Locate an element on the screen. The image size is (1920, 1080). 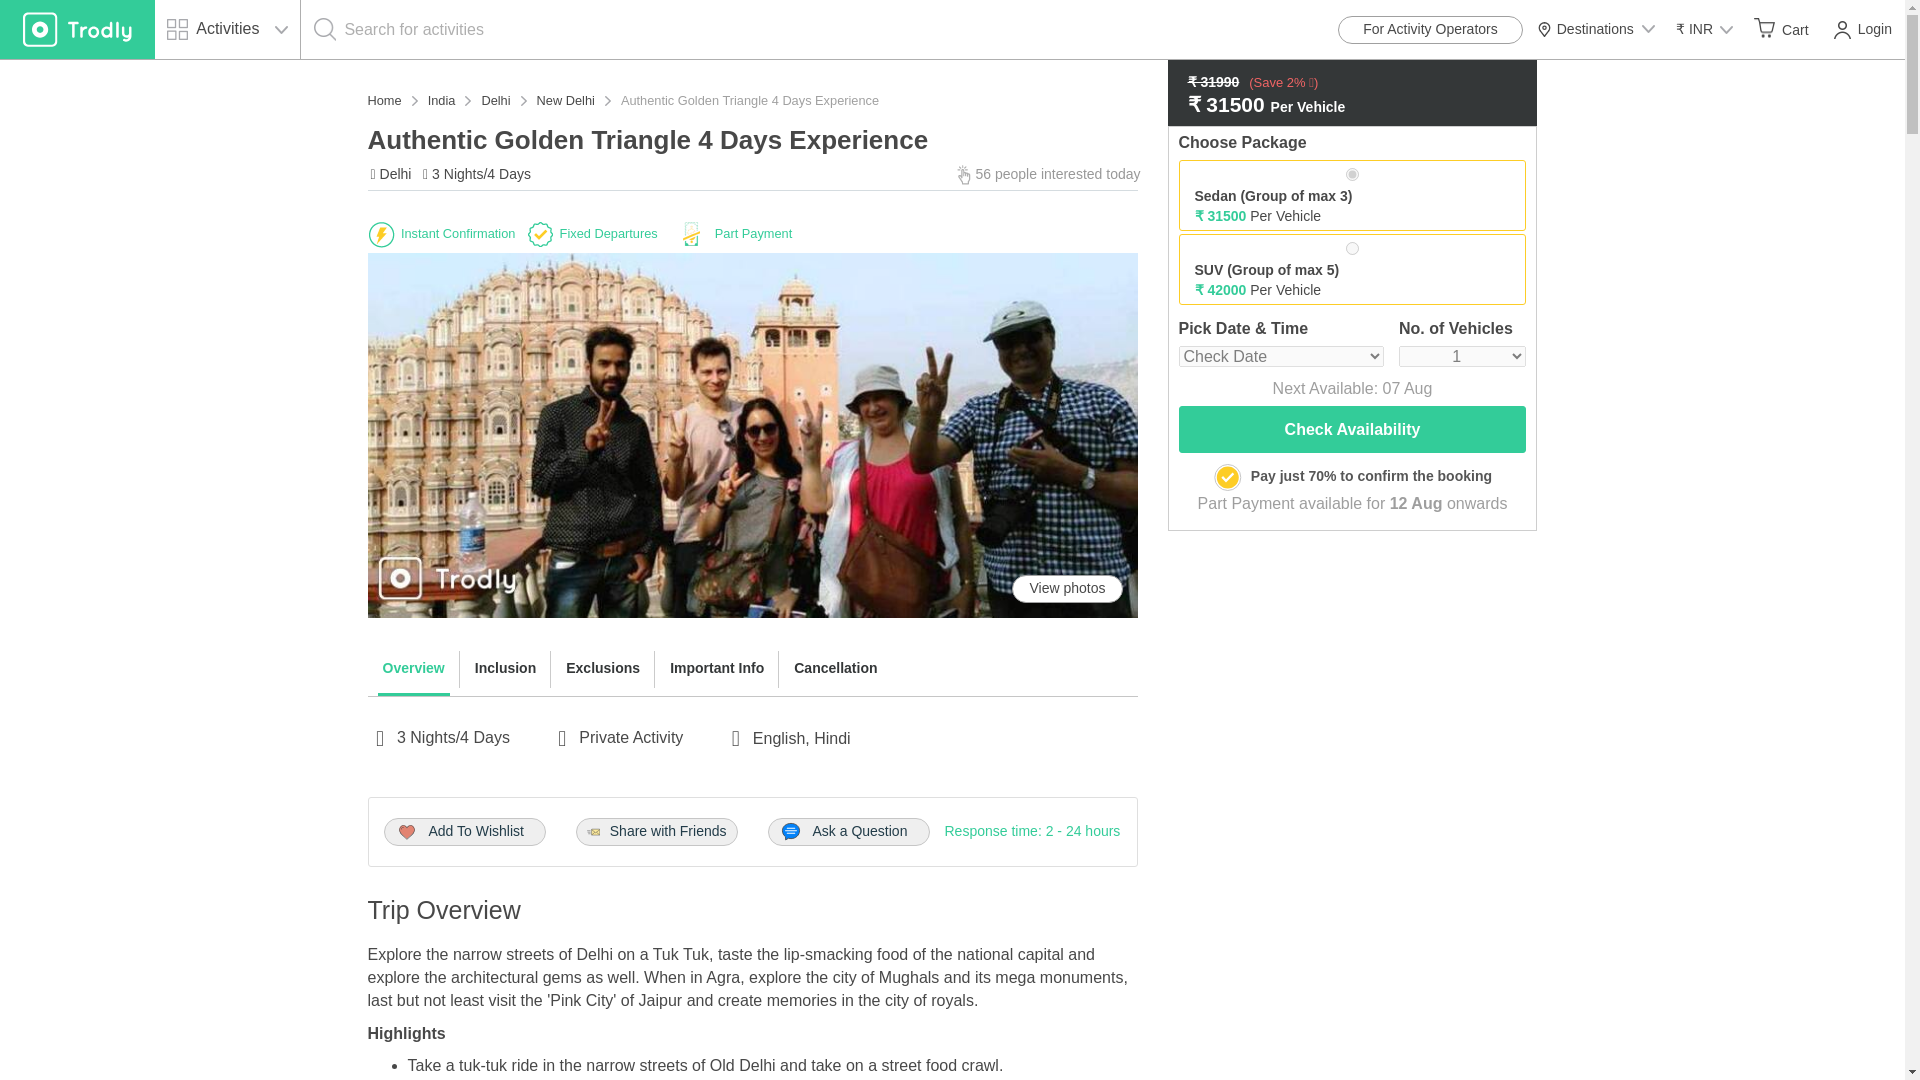
6505 is located at coordinates (1352, 174).